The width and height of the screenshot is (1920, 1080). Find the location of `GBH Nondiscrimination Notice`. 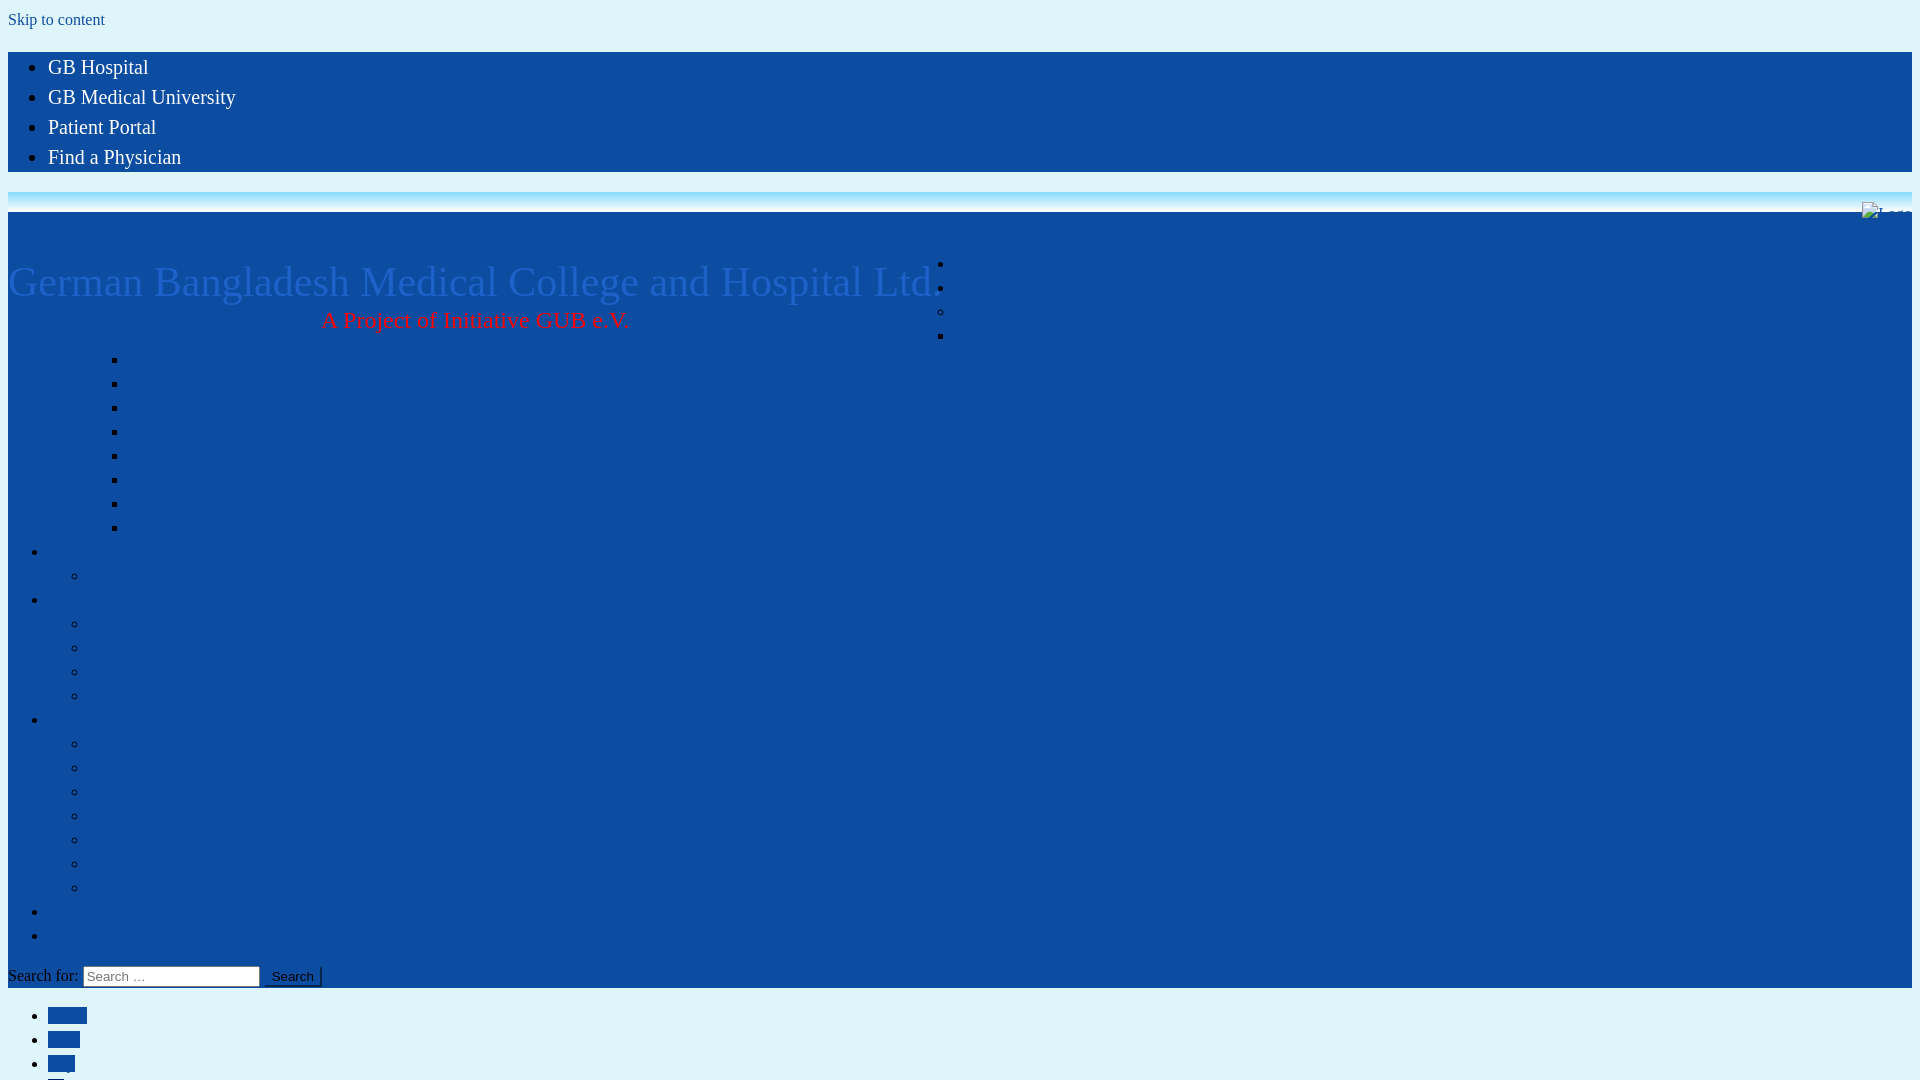

GBH Nondiscrimination Notice is located at coordinates (190, 888).